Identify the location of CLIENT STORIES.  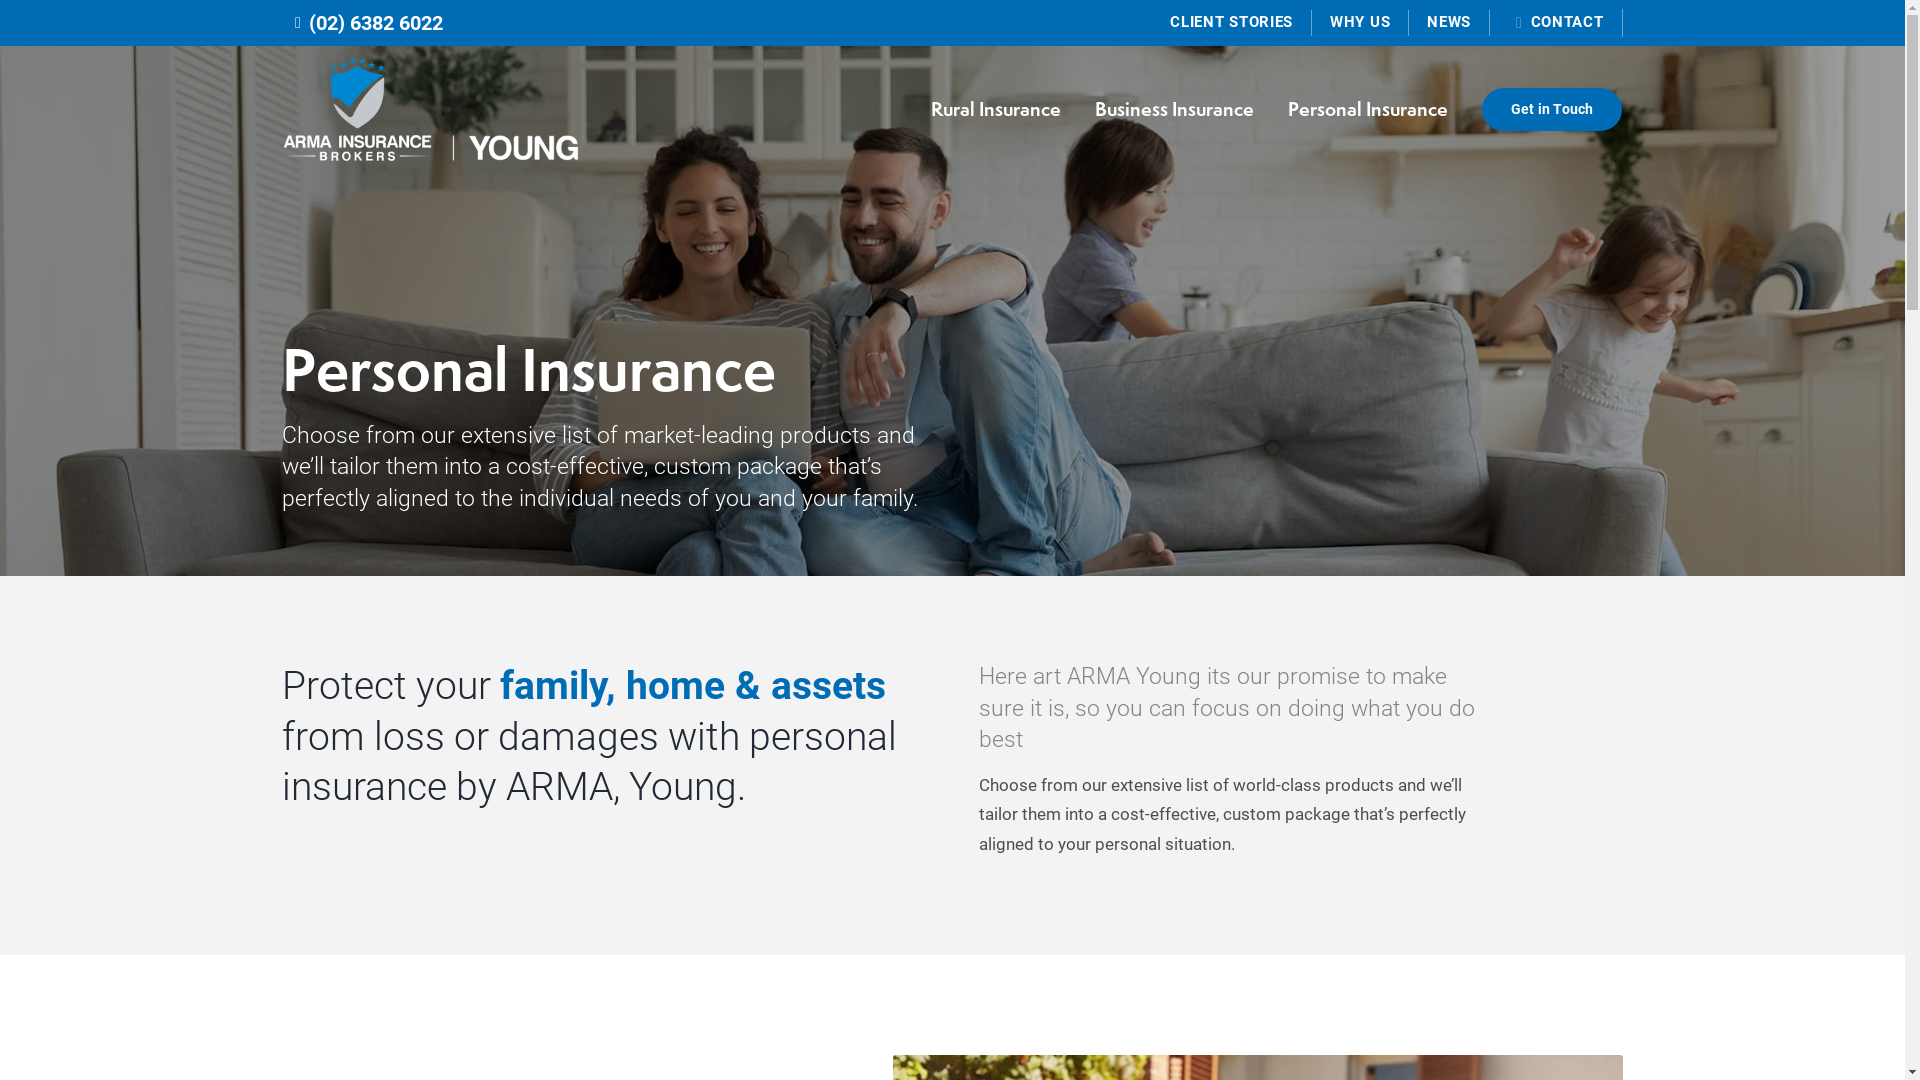
(1232, 23).